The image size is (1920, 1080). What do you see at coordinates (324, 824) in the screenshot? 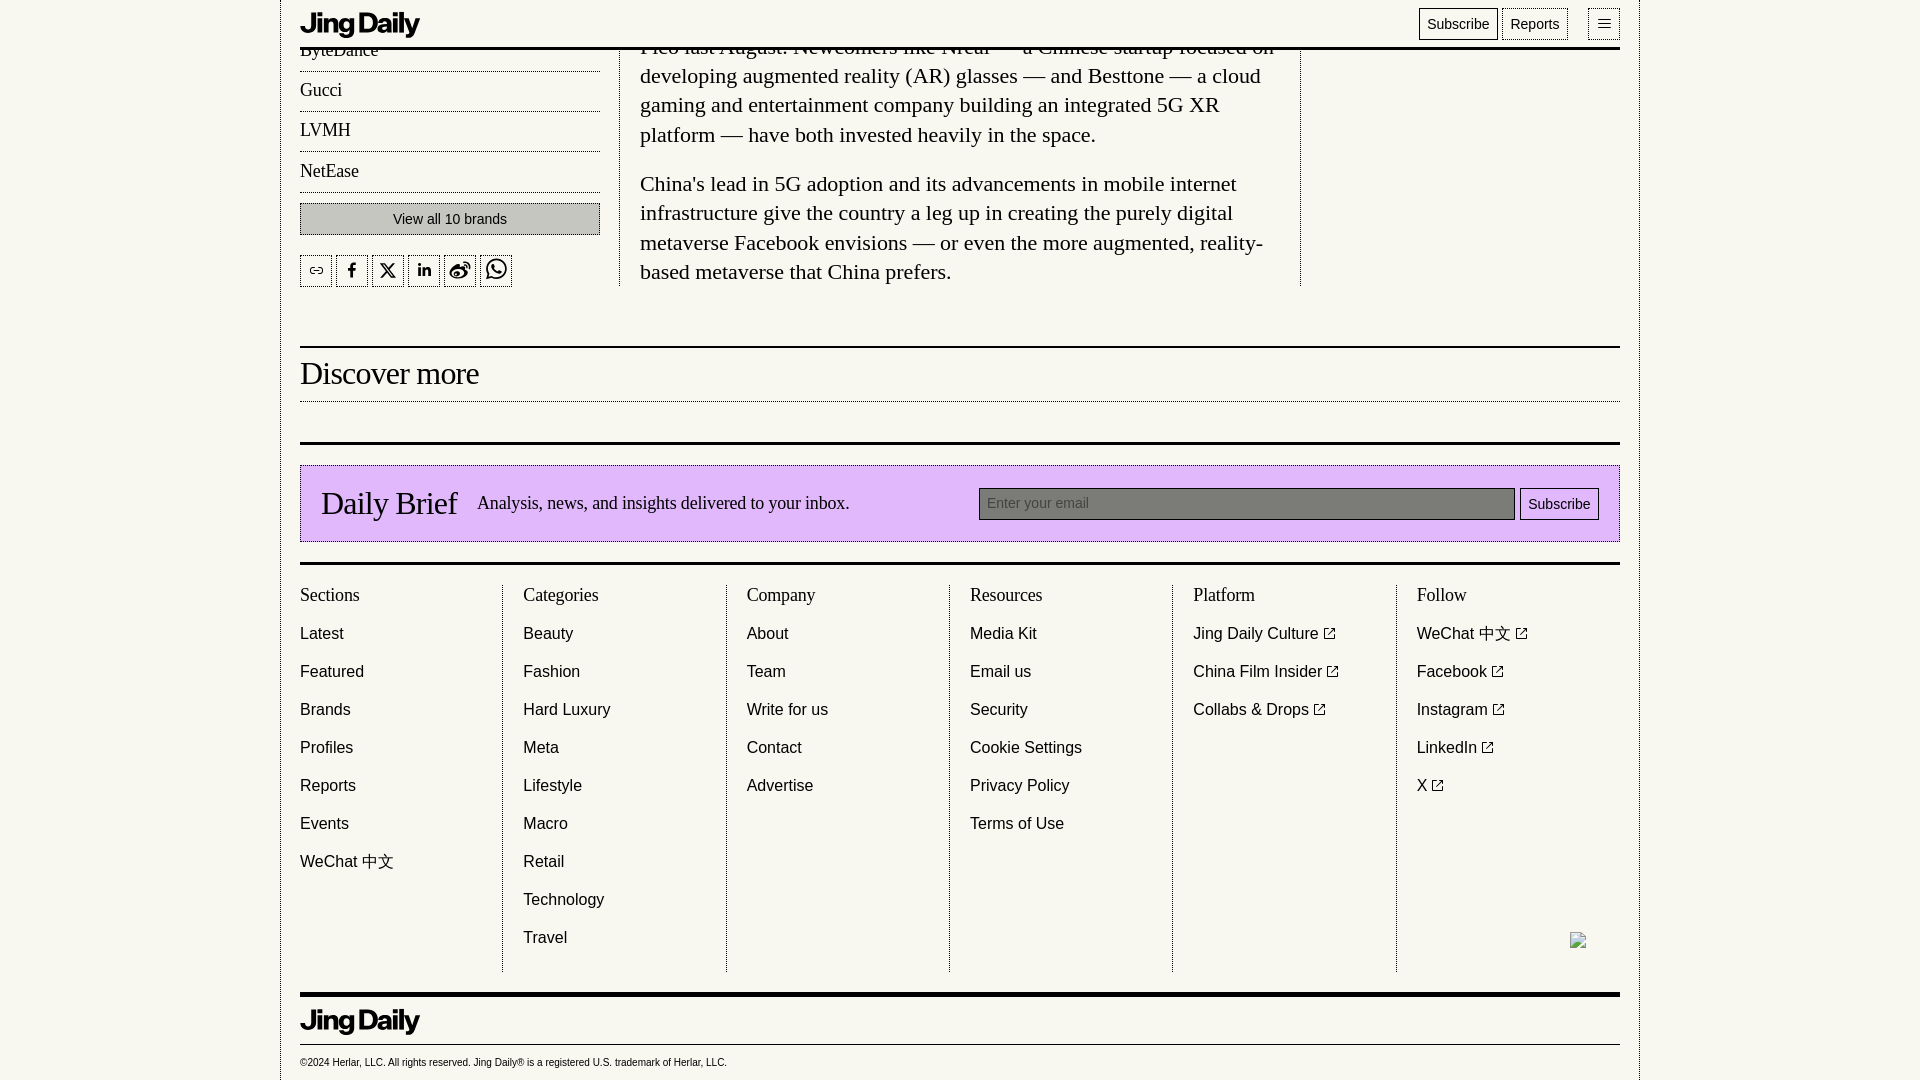
I see `Events` at bounding box center [324, 824].